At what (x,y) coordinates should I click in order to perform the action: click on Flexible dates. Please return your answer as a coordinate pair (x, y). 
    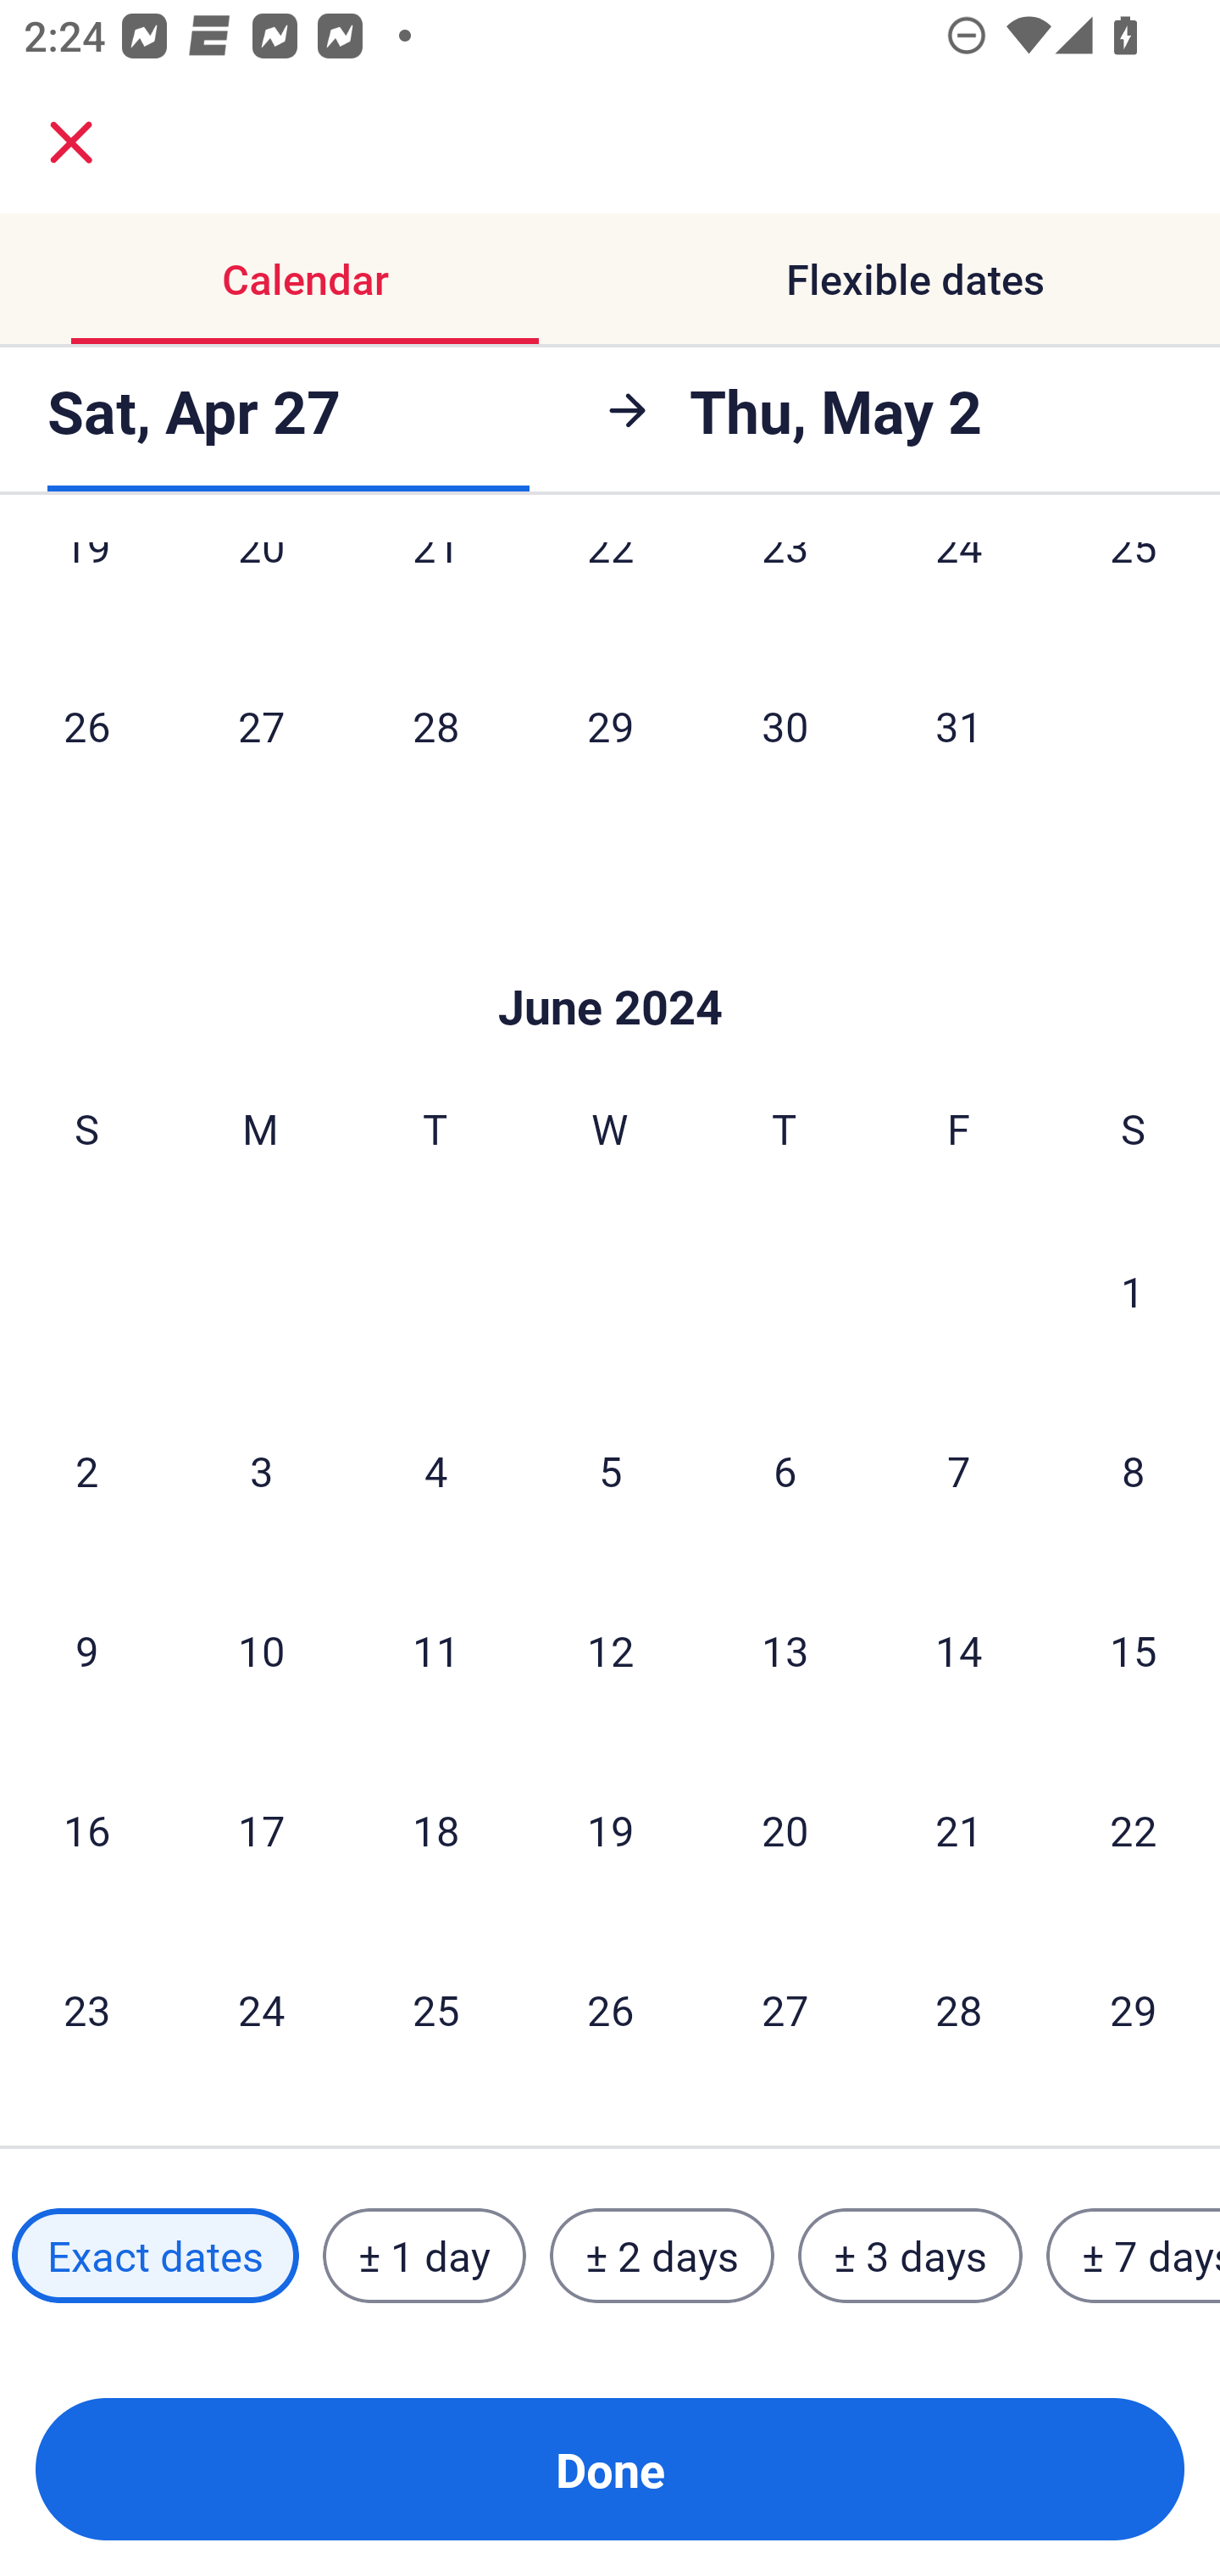
    Looking at the image, I should click on (915, 280).